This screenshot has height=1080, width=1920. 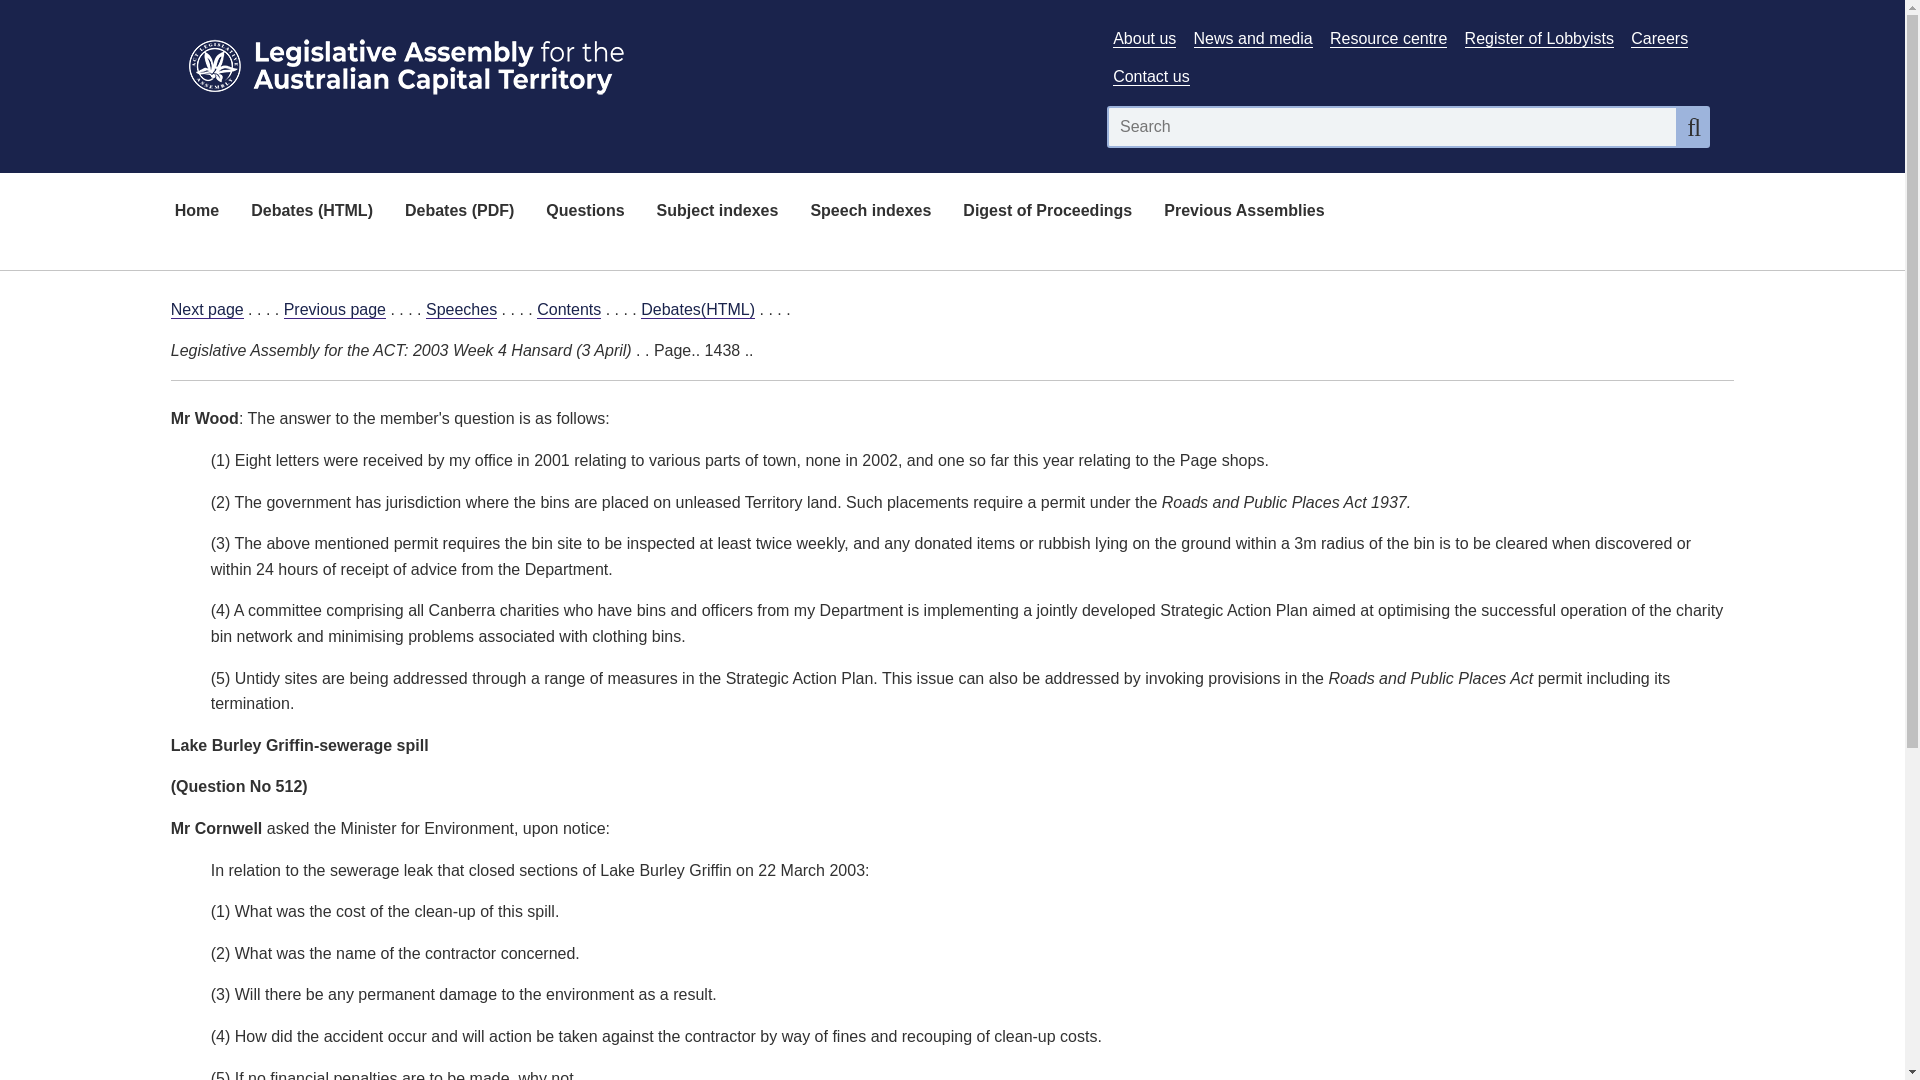 What do you see at coordinates (1254, 38) in the screenshot?
I see `Link to News and media` at bounding box center [1254, 38].